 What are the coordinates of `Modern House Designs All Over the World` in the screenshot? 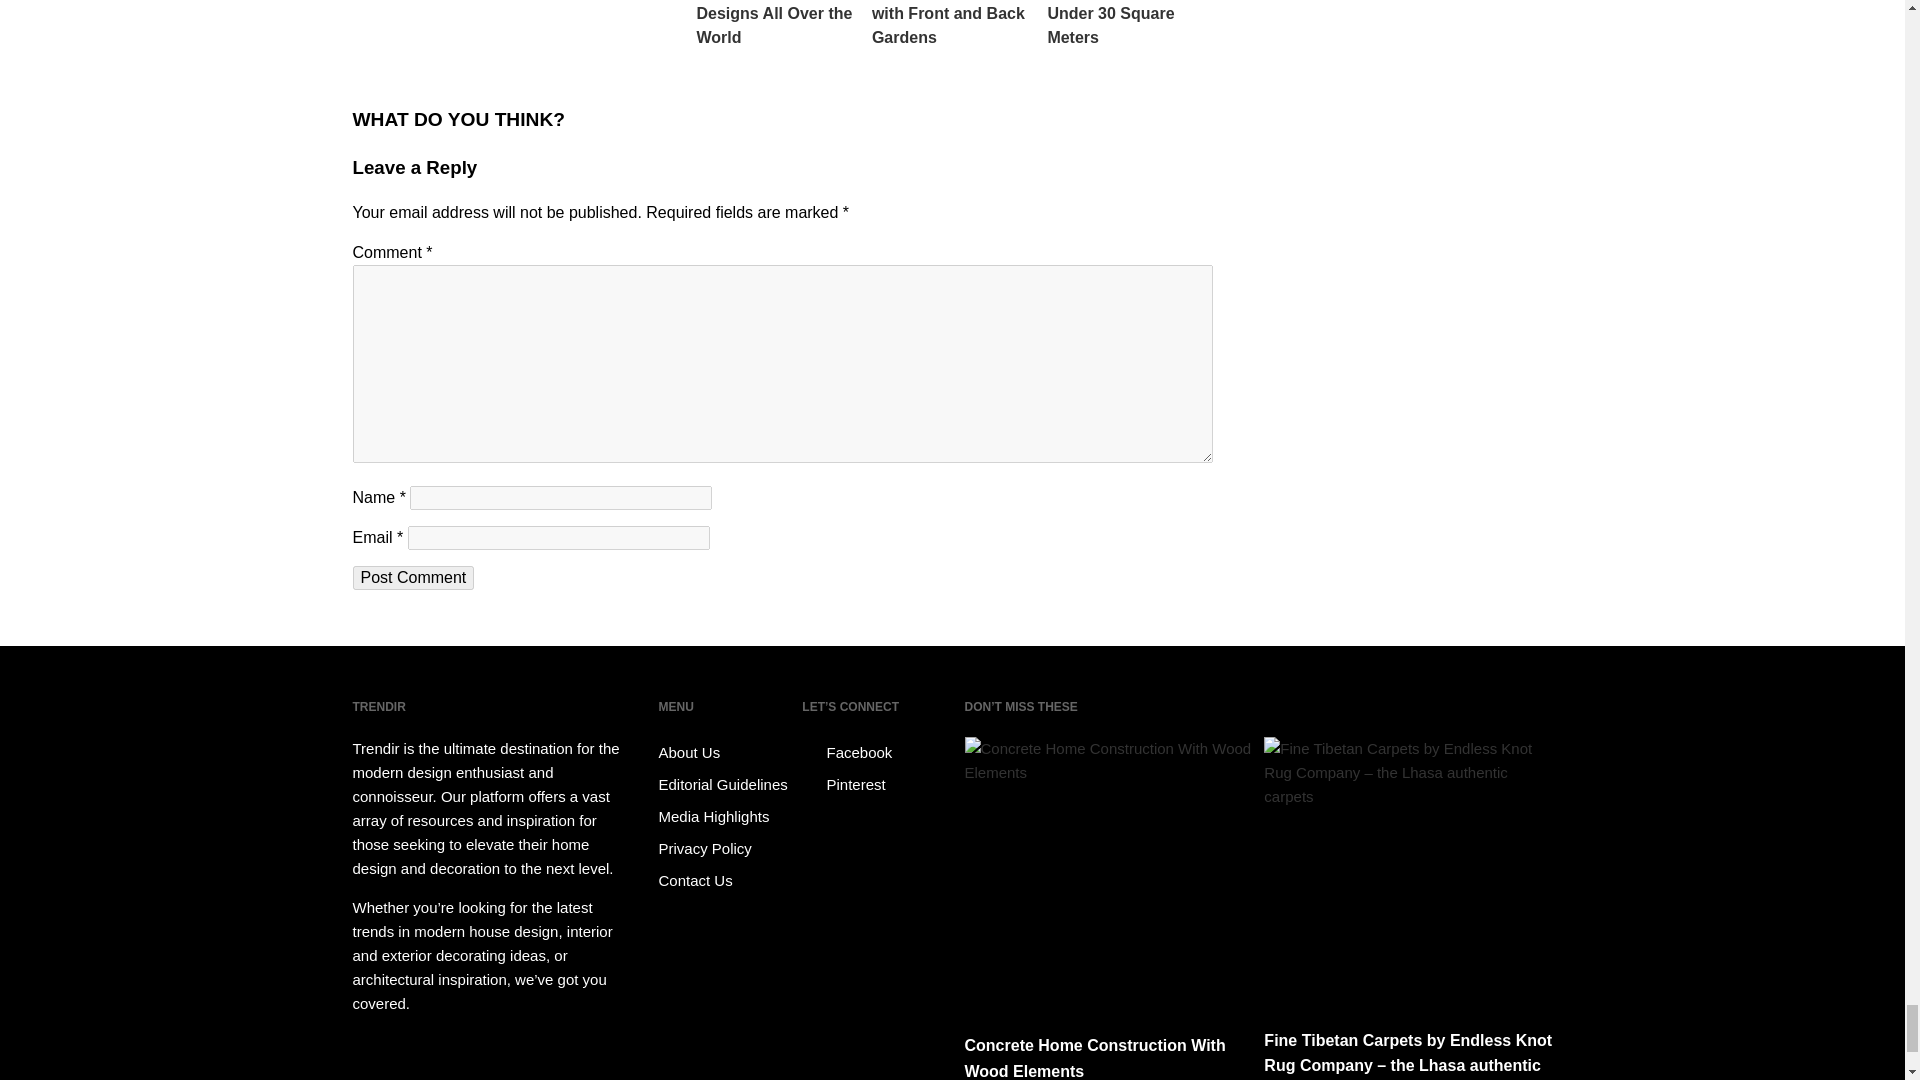 It's located at (778, 24).